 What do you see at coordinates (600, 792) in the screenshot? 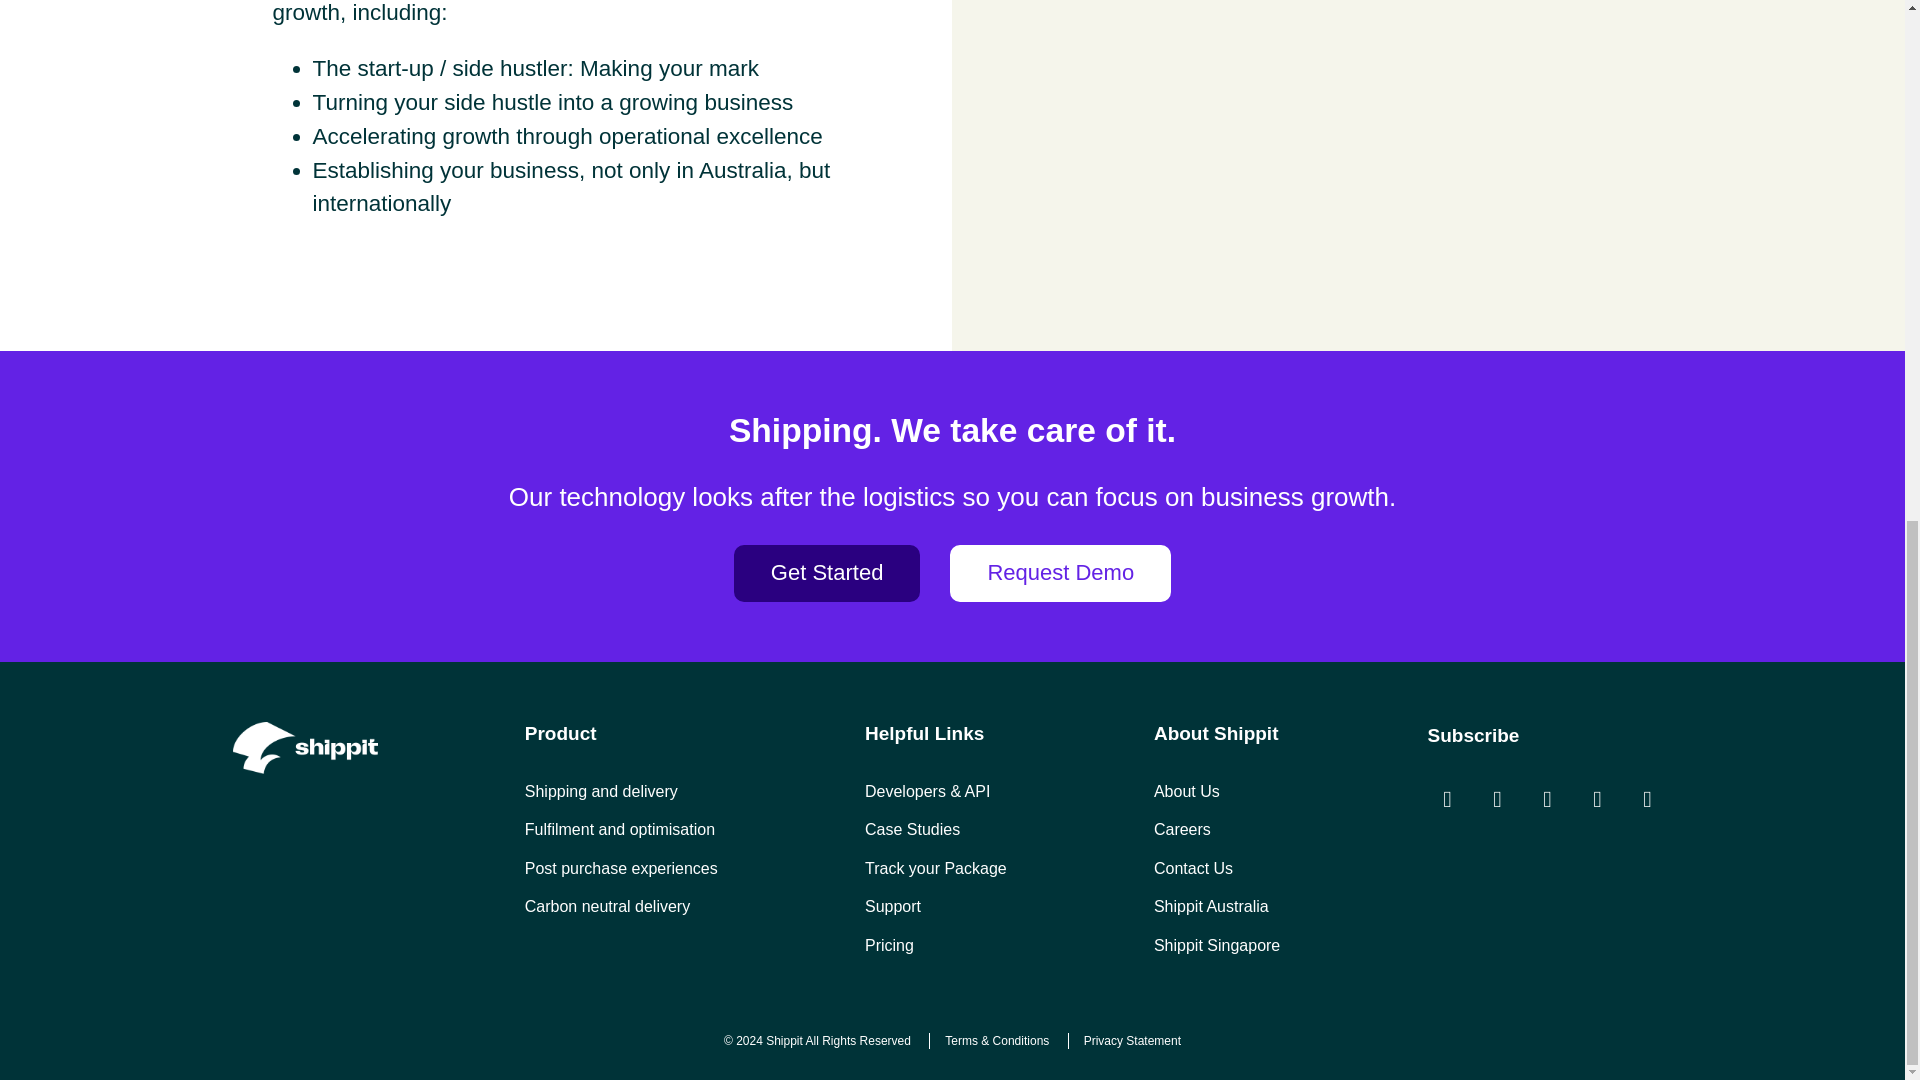
I see `Shipping and delivery` at bounding box center [600, 792].